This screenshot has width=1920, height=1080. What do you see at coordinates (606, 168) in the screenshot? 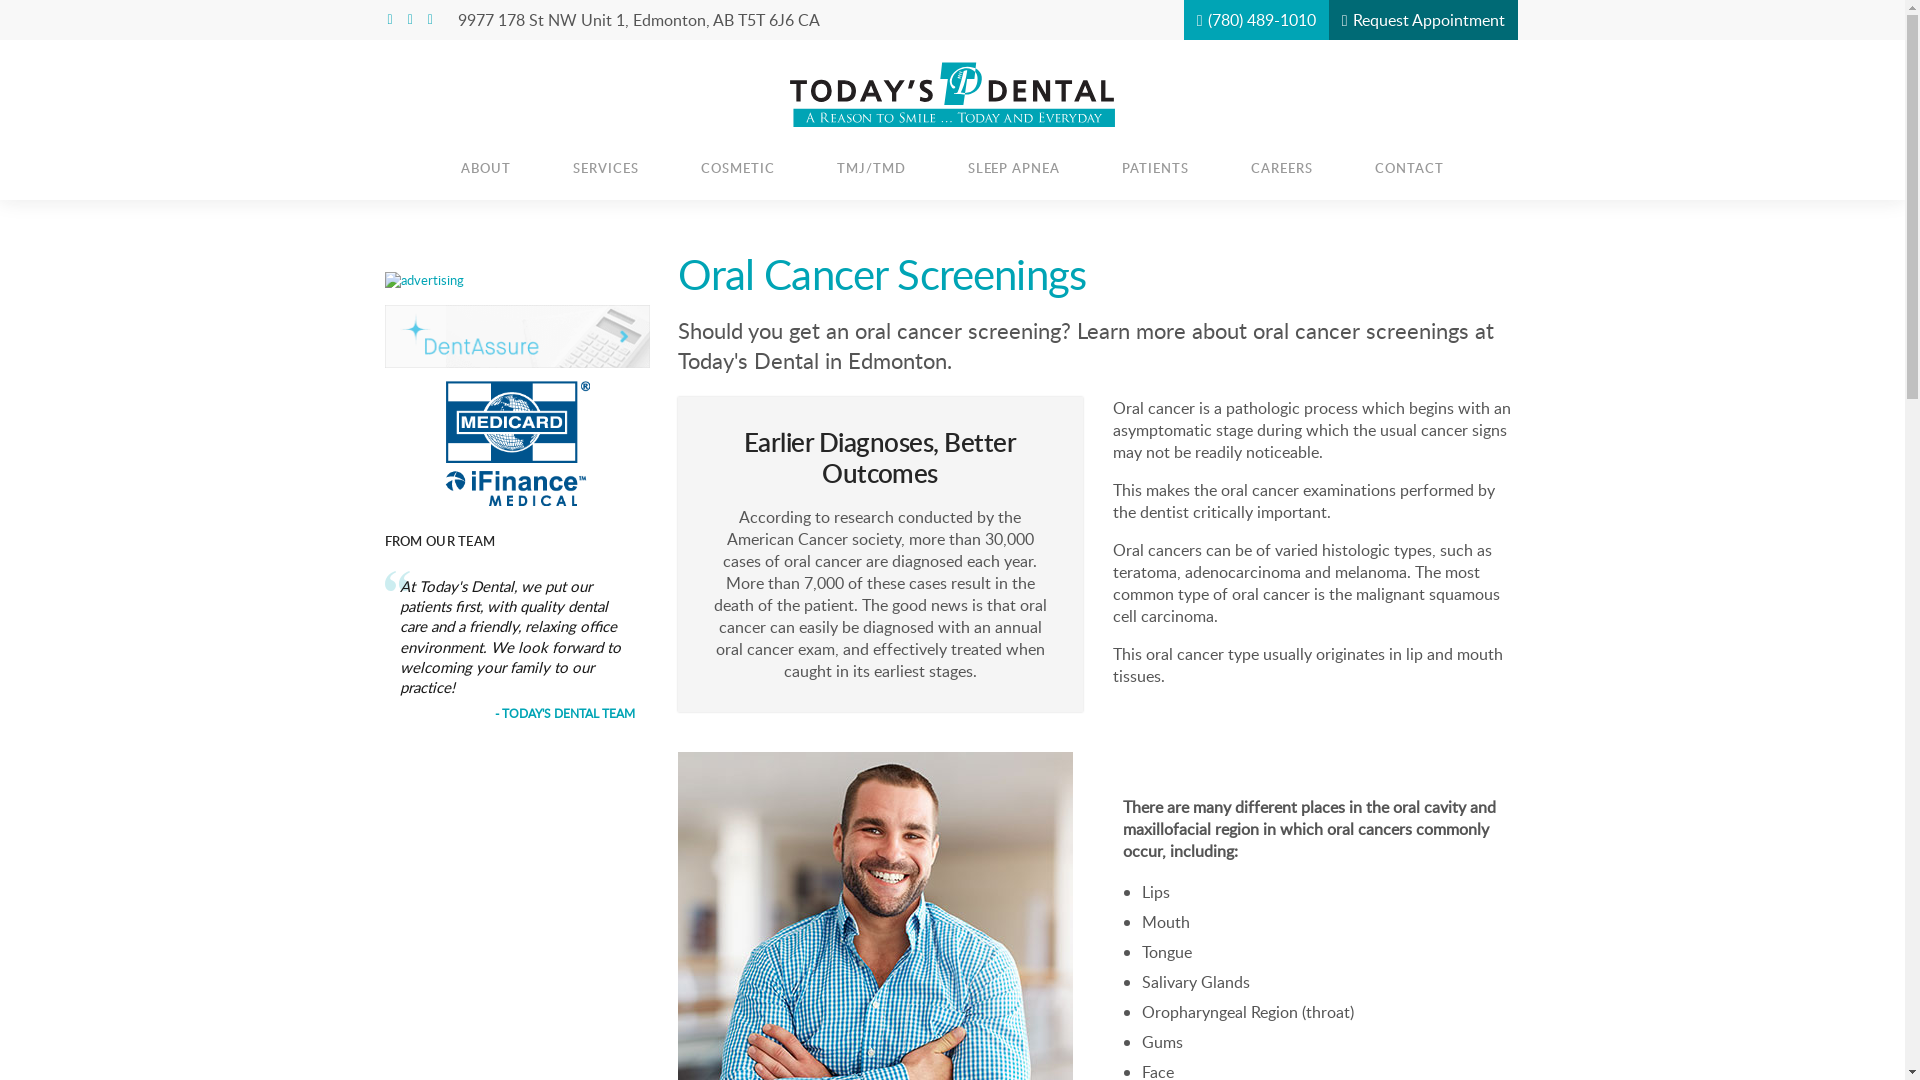
I see `SERVICES` at bounding box center [606, 168].